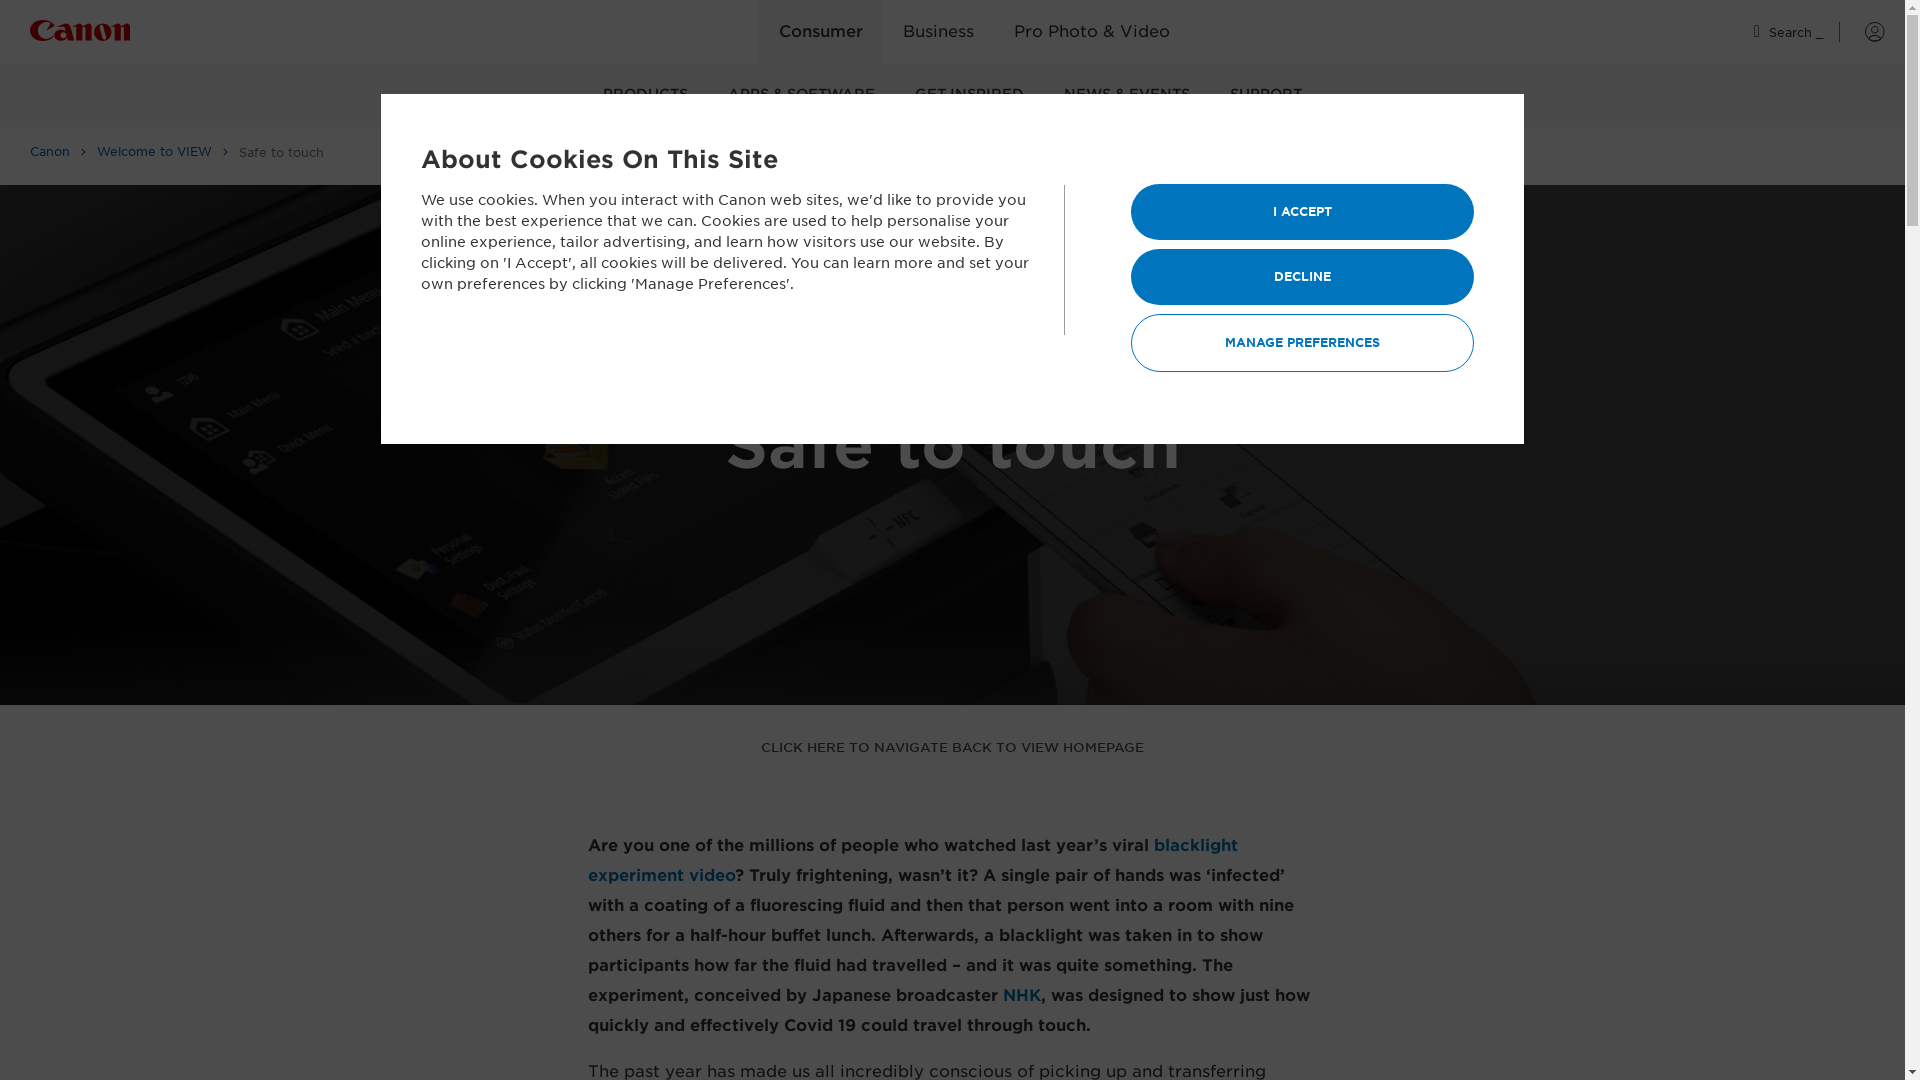 Image resolution: width=1920 pixels, height=1080 pixels. I want to click on Business, so click(938, 32).